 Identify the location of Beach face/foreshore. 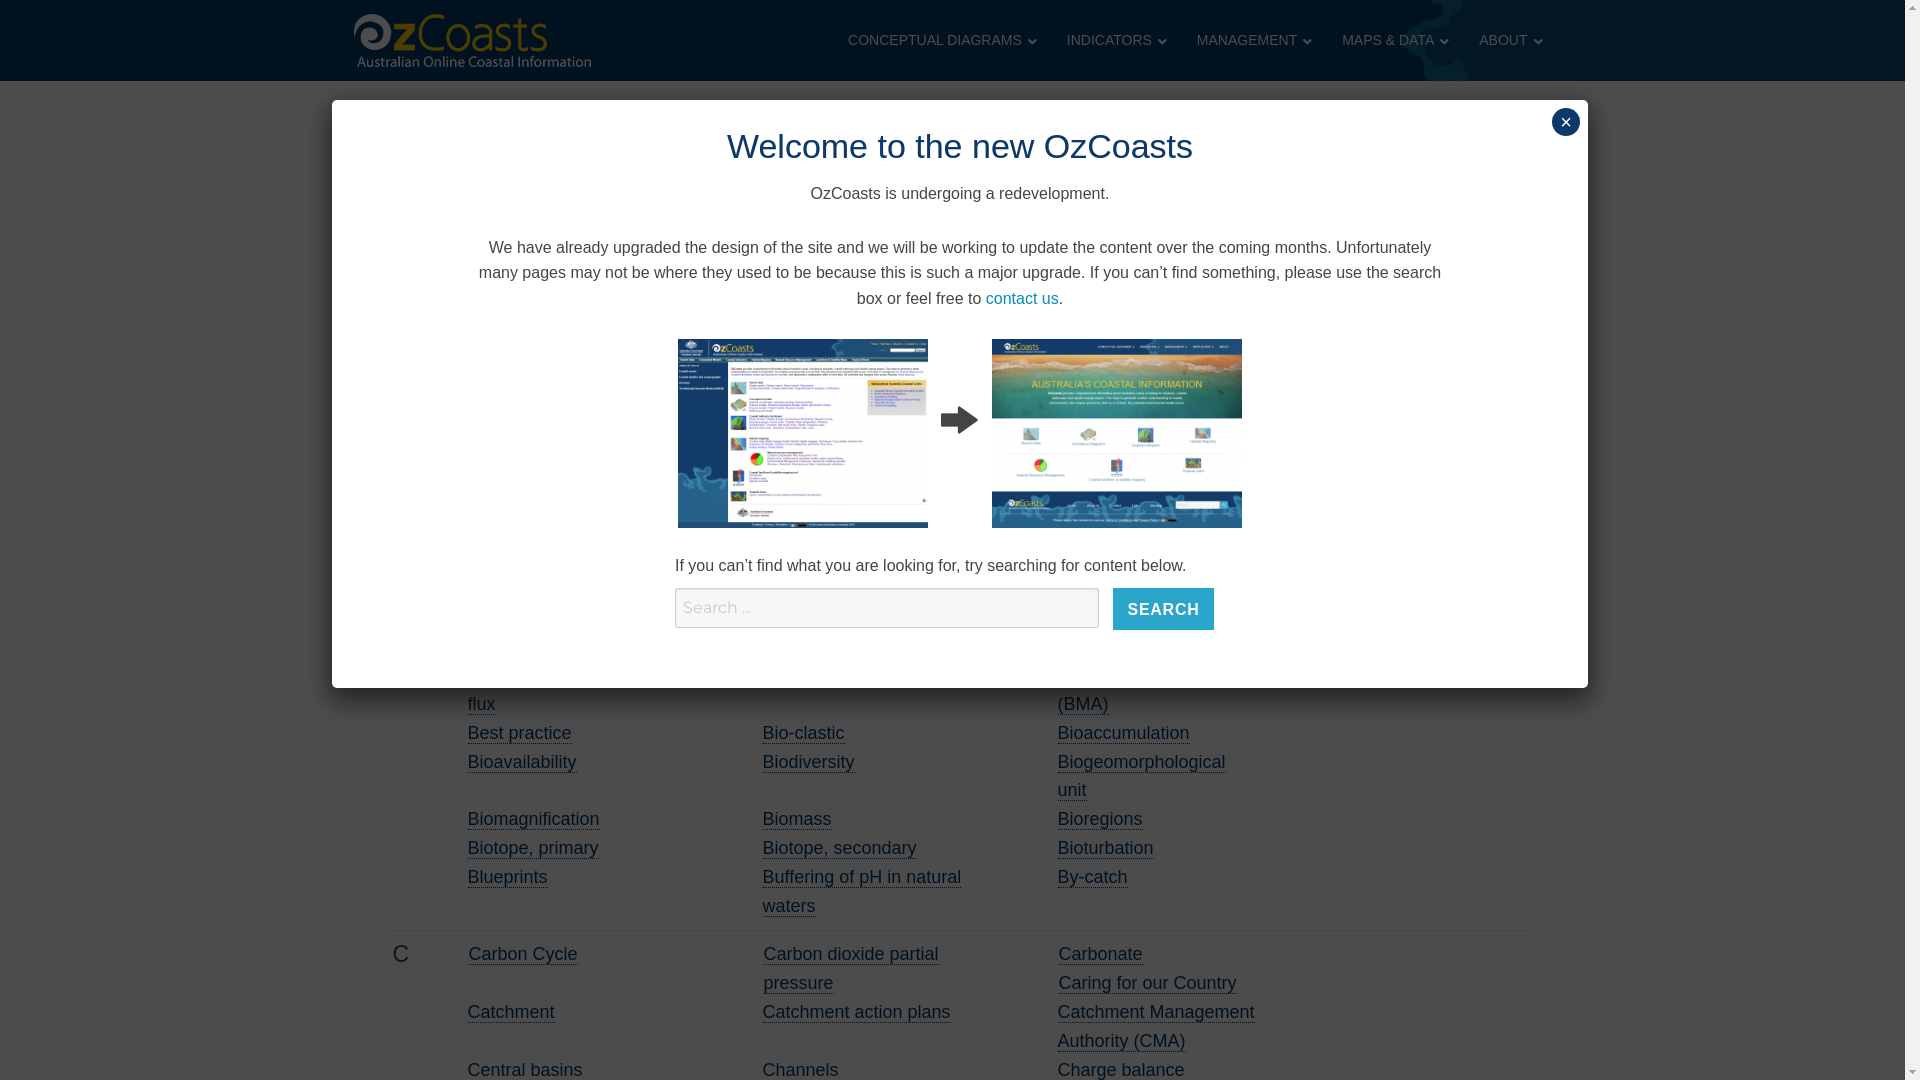
(554, 646).